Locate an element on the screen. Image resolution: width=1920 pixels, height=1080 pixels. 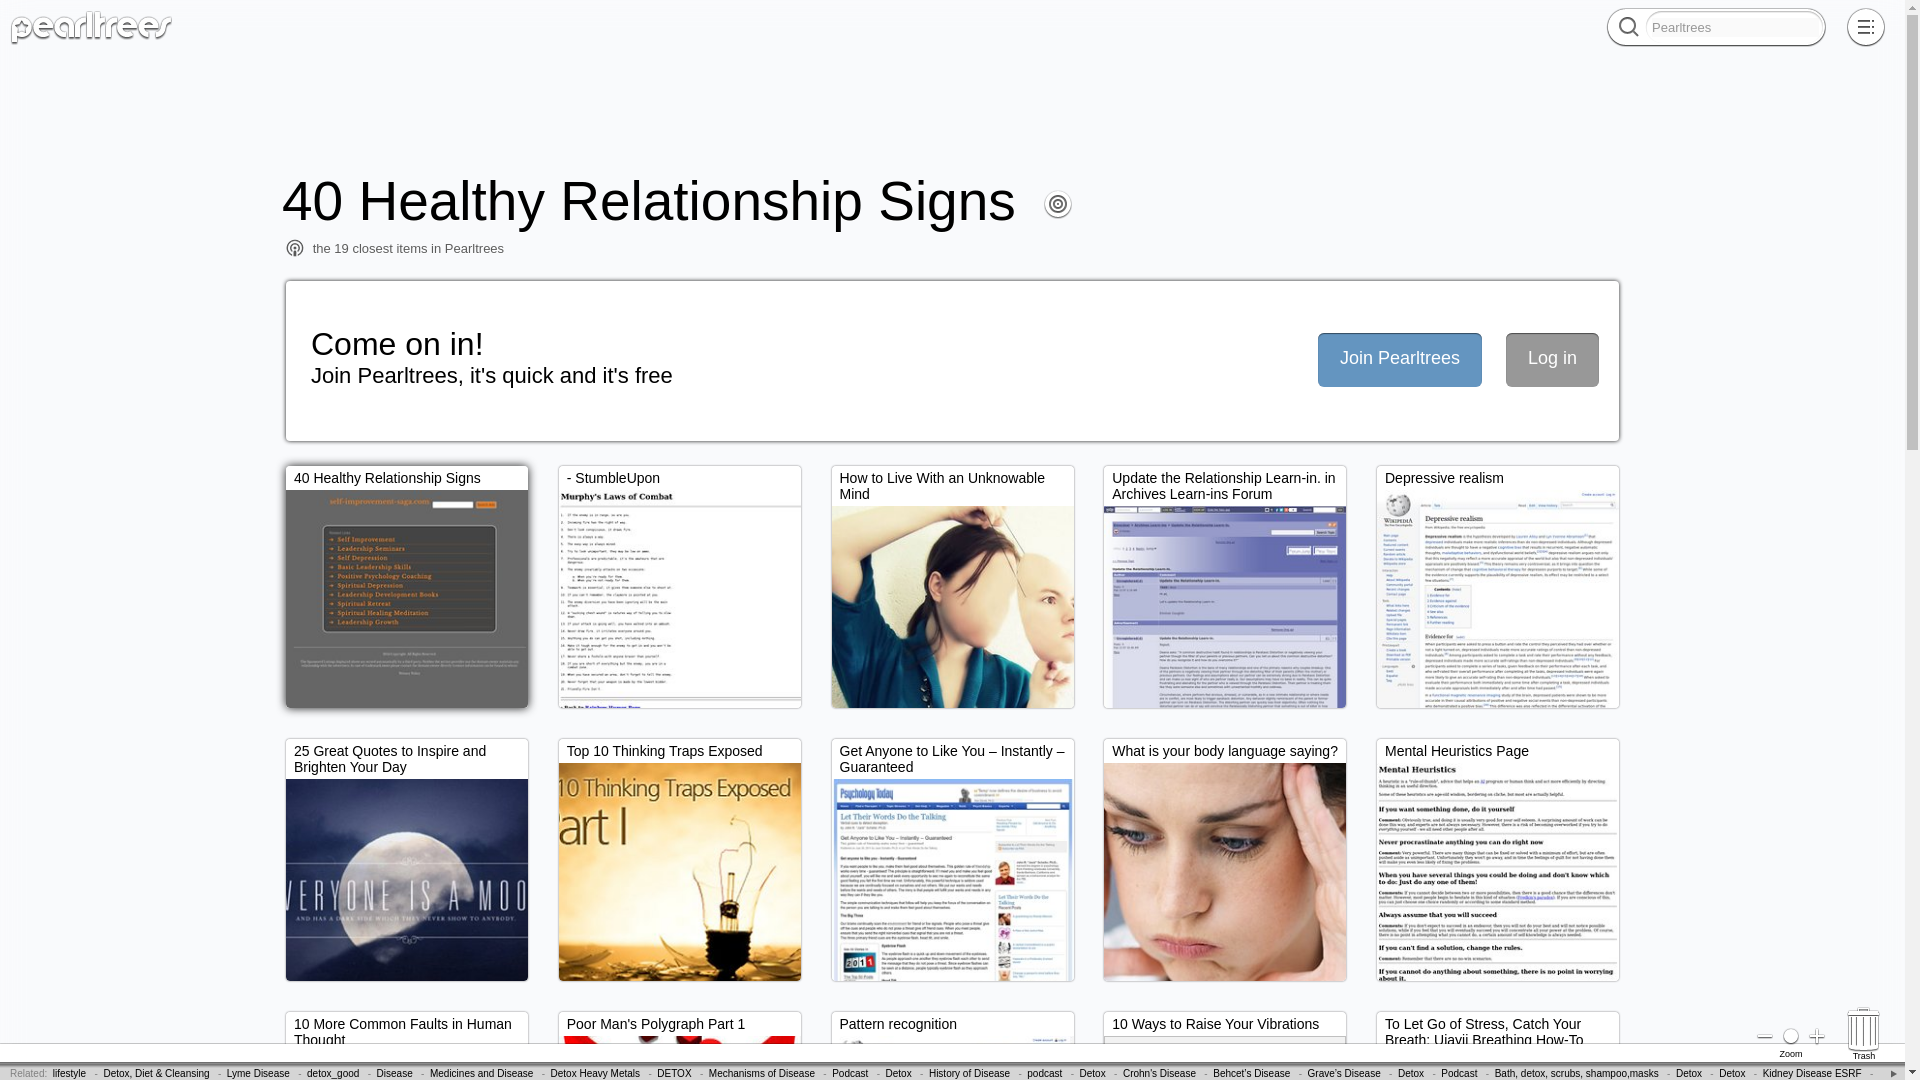
Crohn's Disease is located at coordinates (1160, 1073).